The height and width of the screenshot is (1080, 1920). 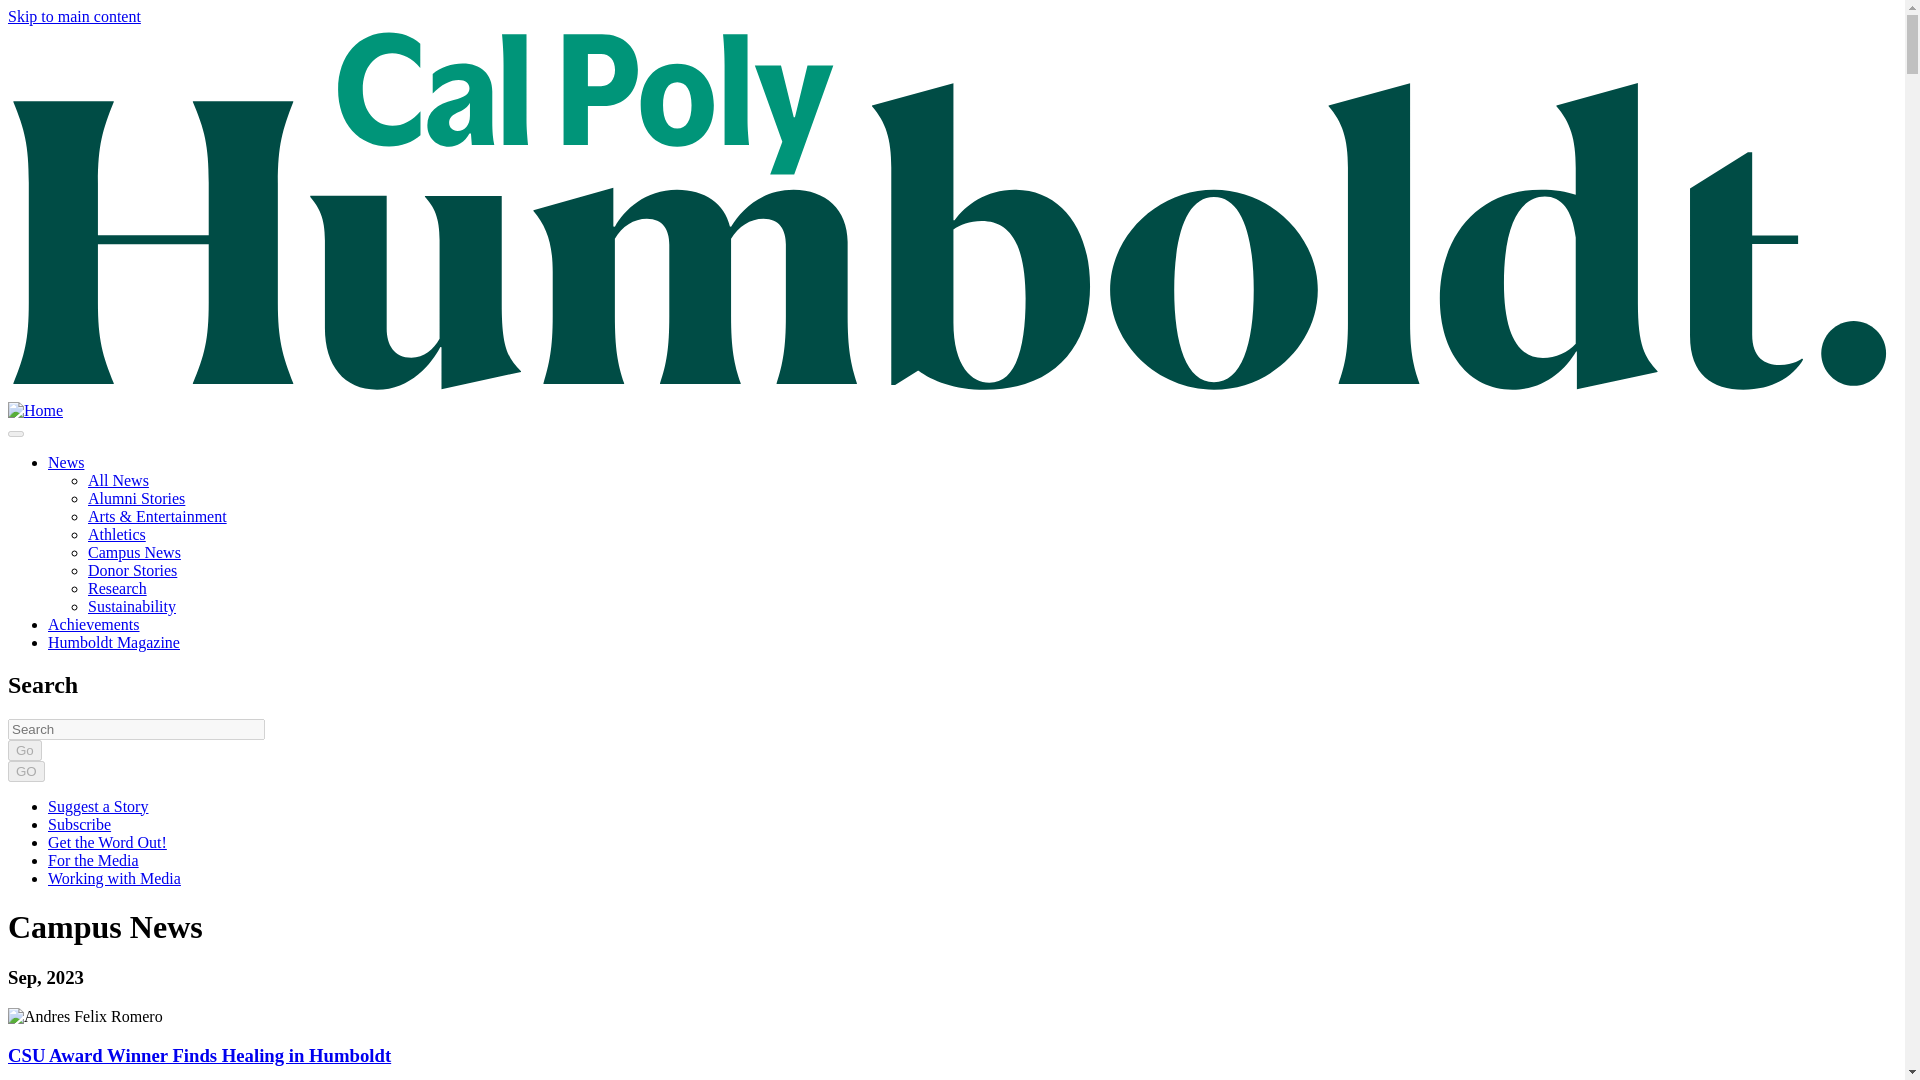 What do you see at coordinates (116, 534) in the screenshot?
I see `Athletics` at bounding box center [116, 534].